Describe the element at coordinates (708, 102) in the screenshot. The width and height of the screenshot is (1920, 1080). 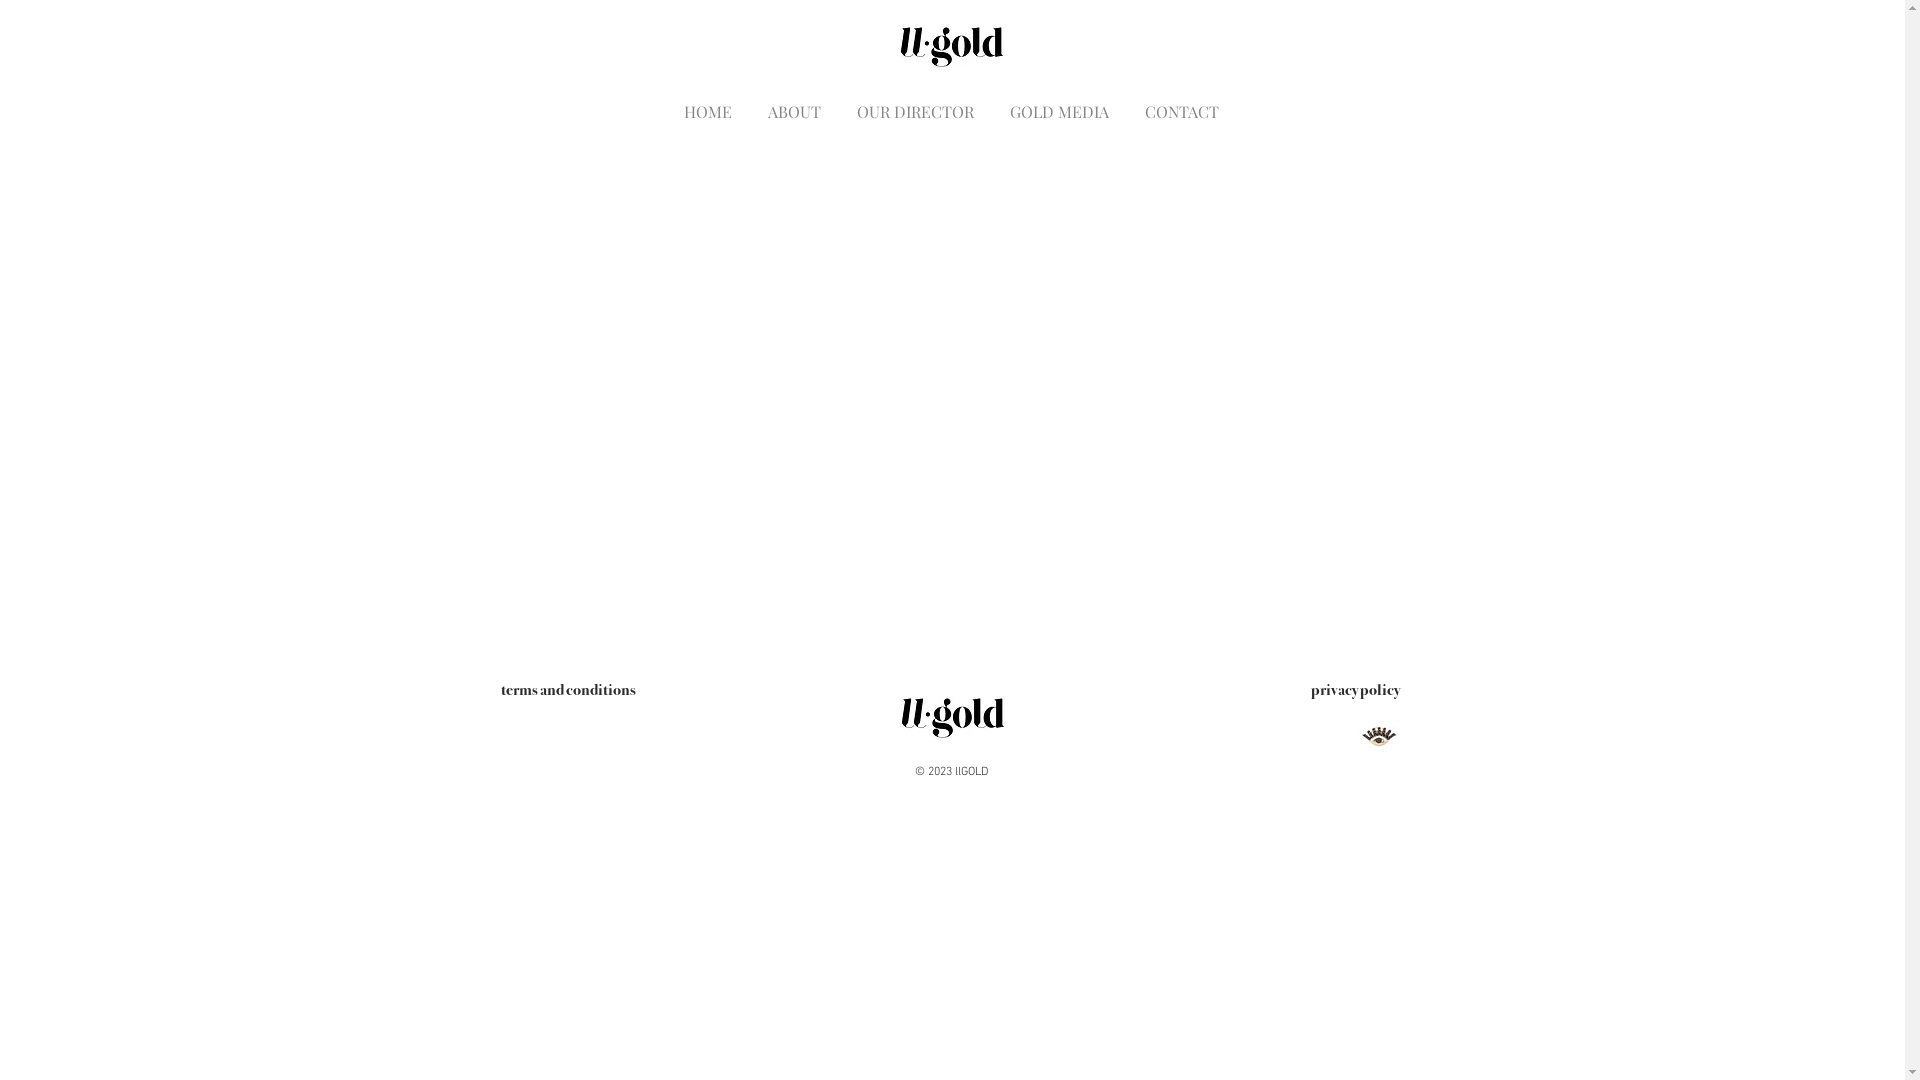
I see `HOME` at that location.